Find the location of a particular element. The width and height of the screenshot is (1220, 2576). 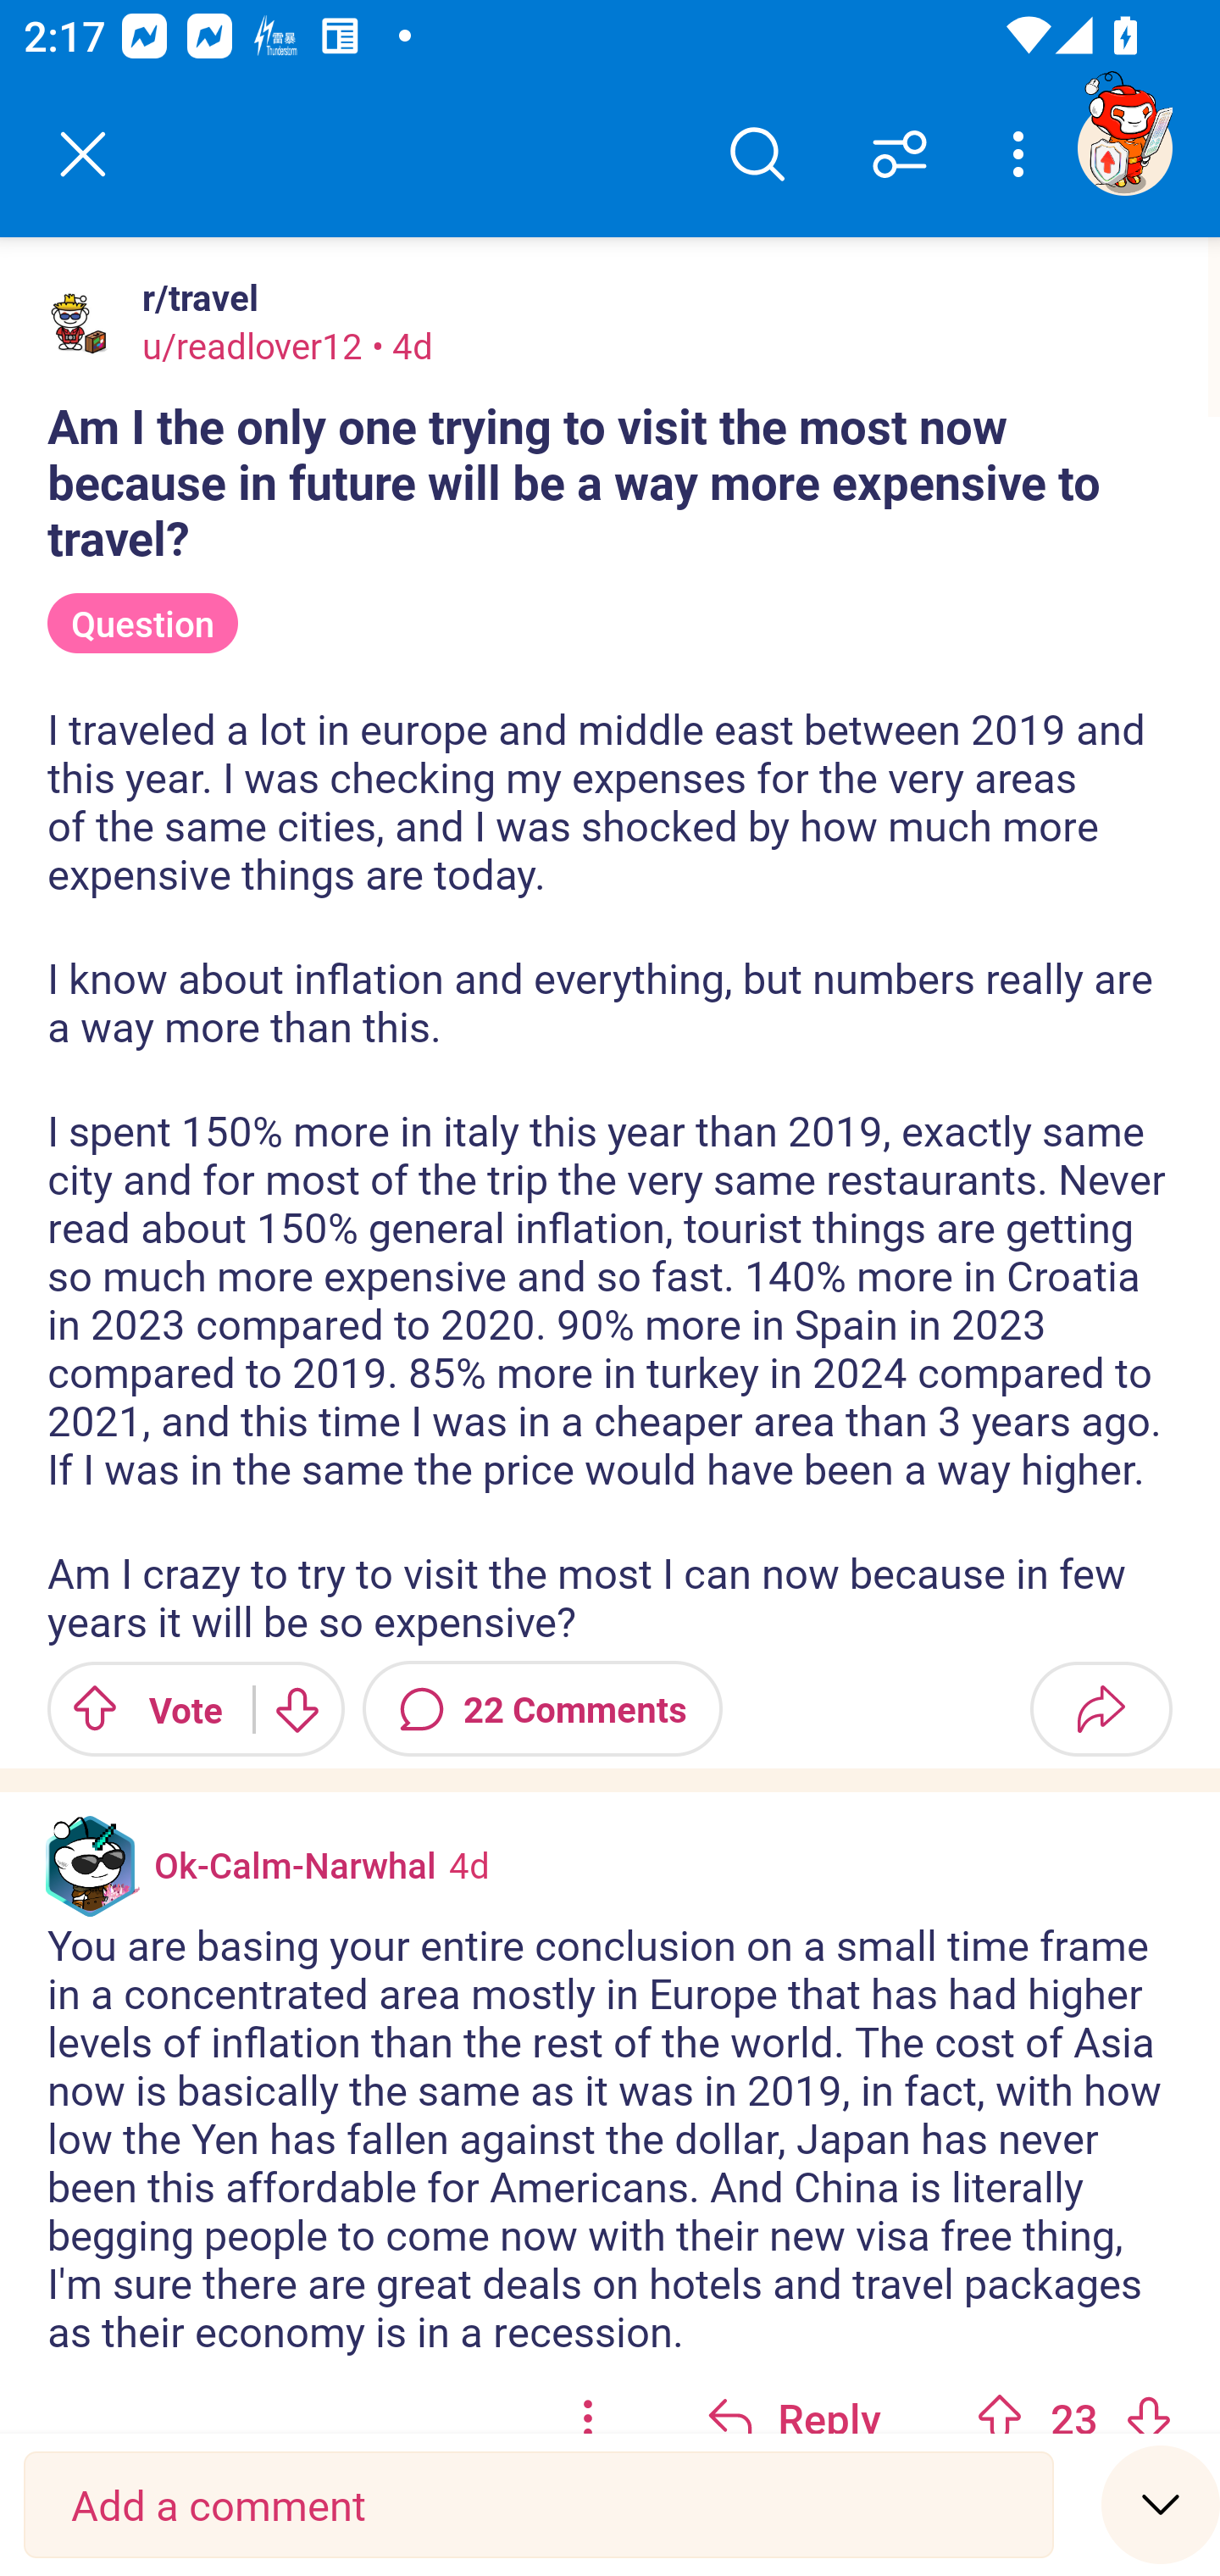

Downvote is located at coordinates (295, 1708).